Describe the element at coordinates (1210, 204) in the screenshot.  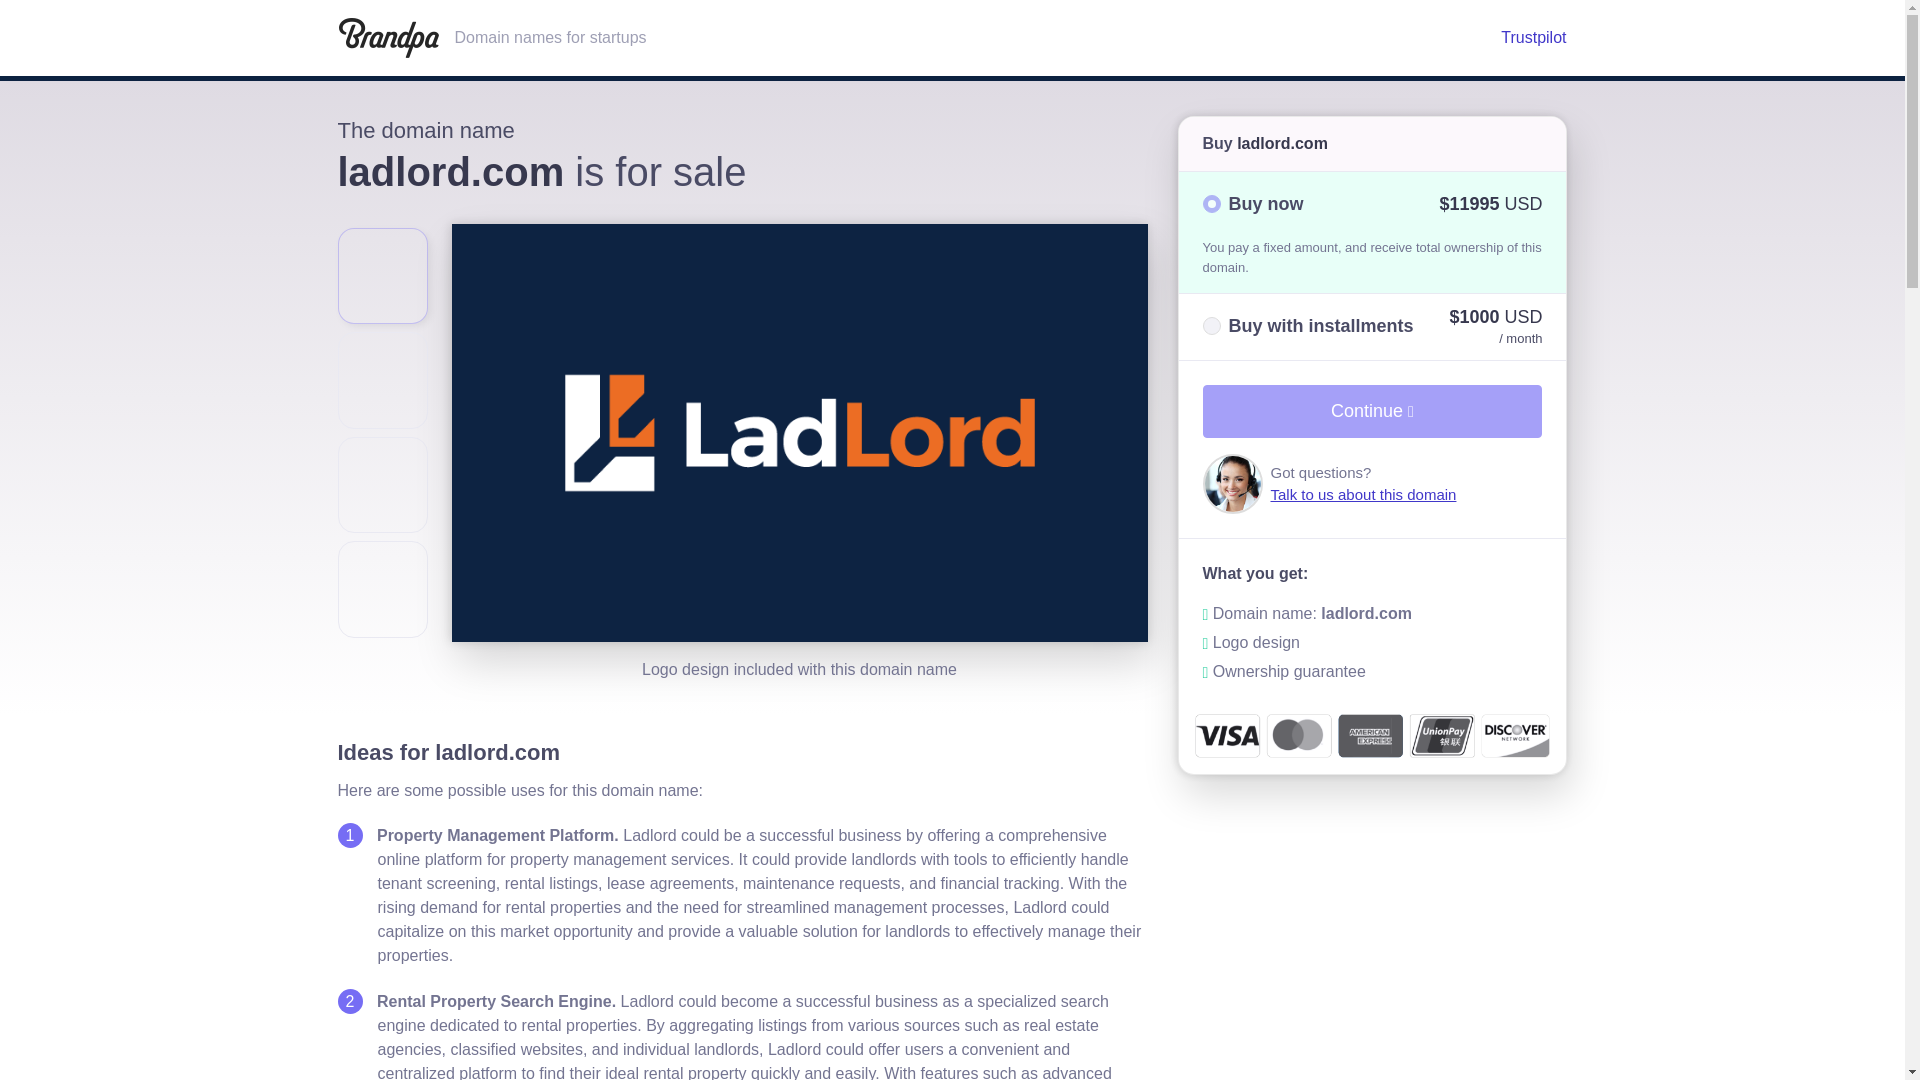
I see `buy` at that location.